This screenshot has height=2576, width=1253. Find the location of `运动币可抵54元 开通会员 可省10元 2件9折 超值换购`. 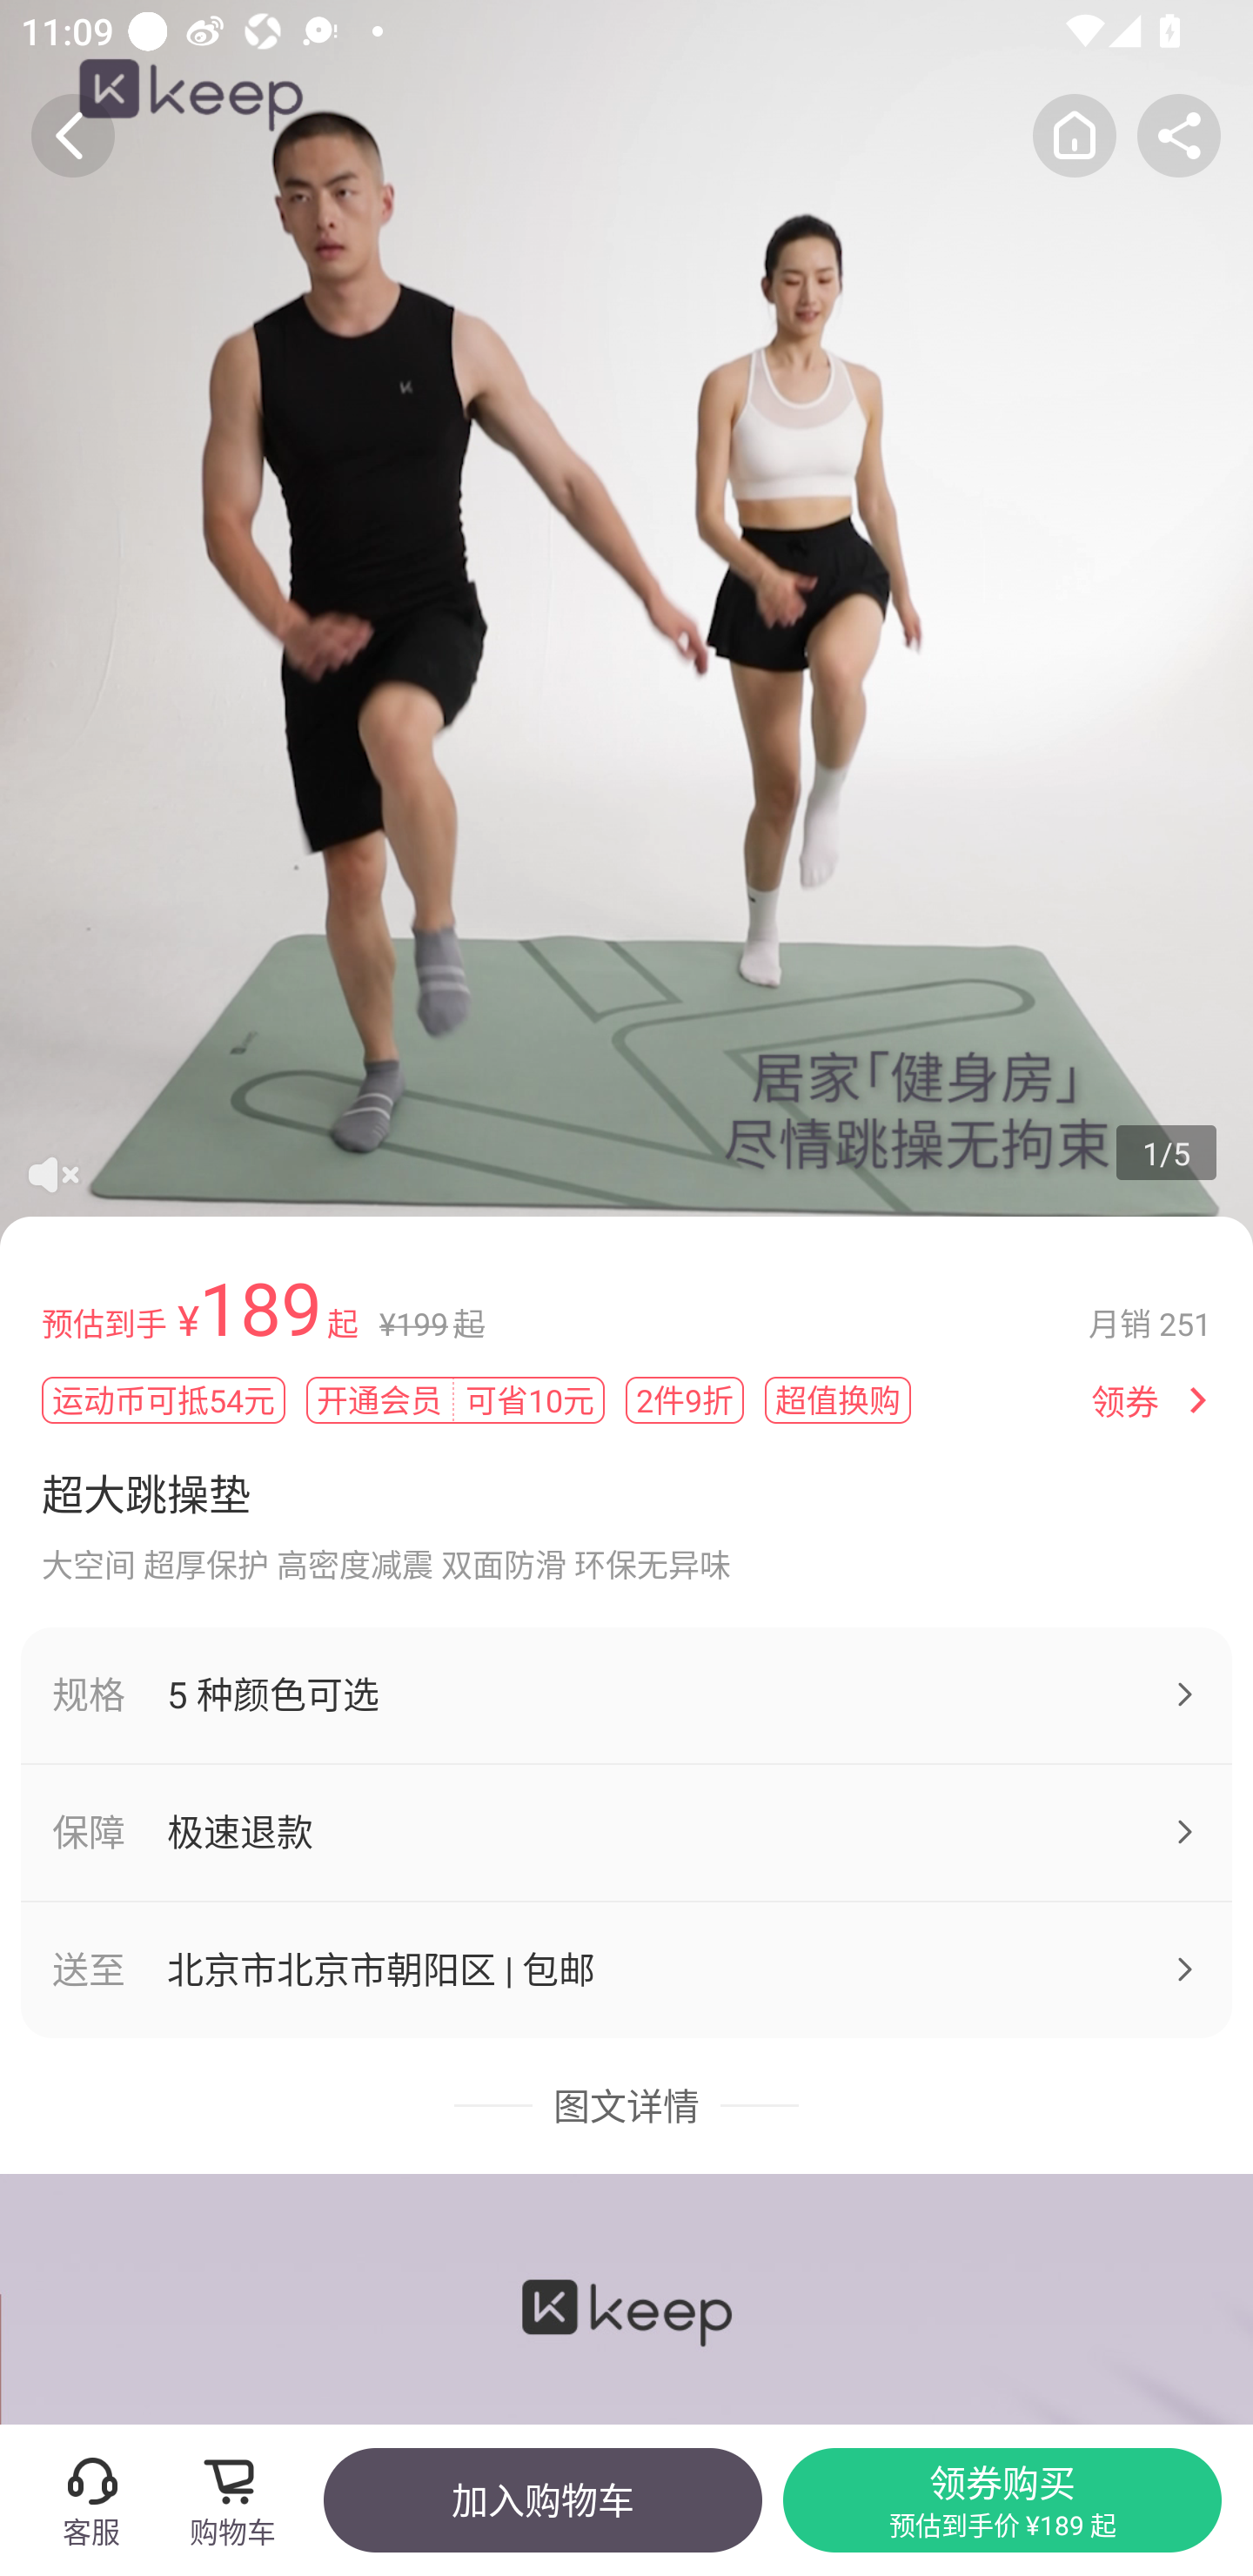

运动币可抵54元 开通会员 可省10元 2件9折 超值换购 is located at coordinates (555, 1399).